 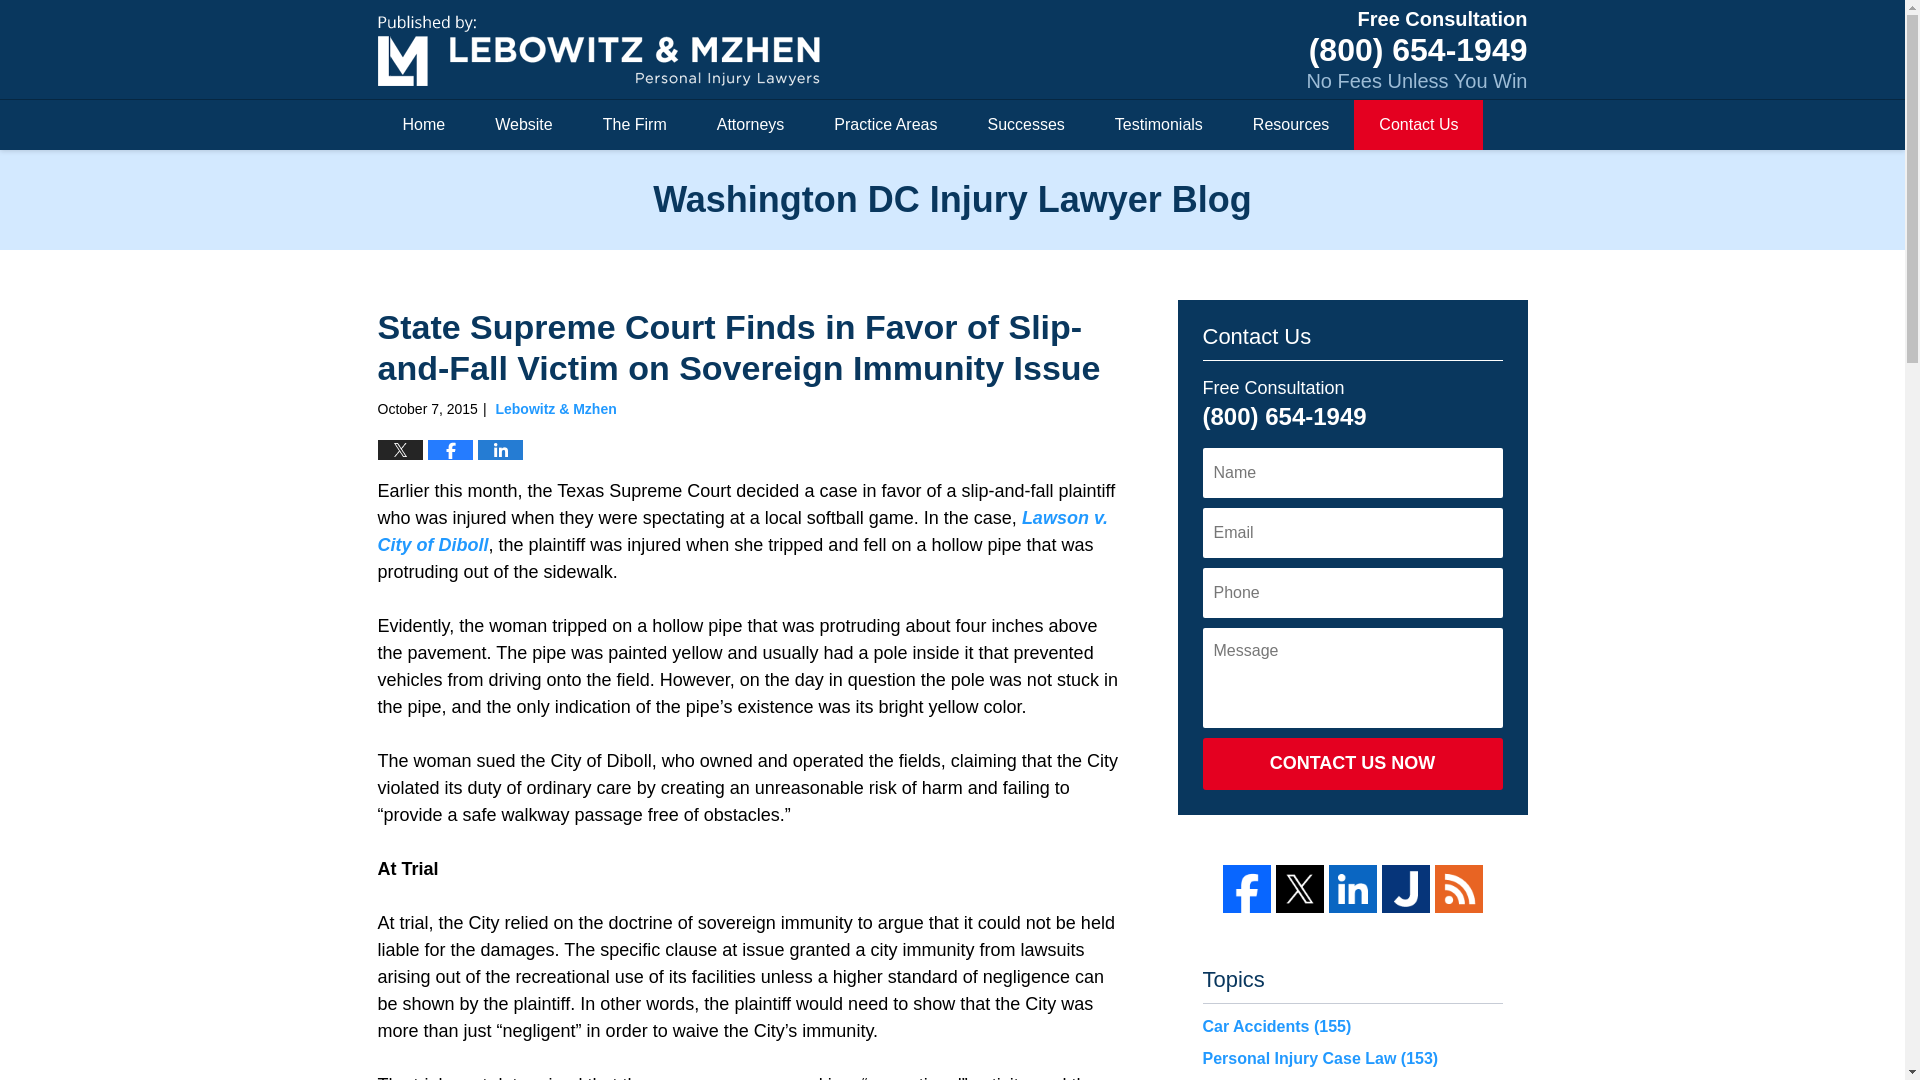 I want to click on Feed, so click(x=1458, y=888).